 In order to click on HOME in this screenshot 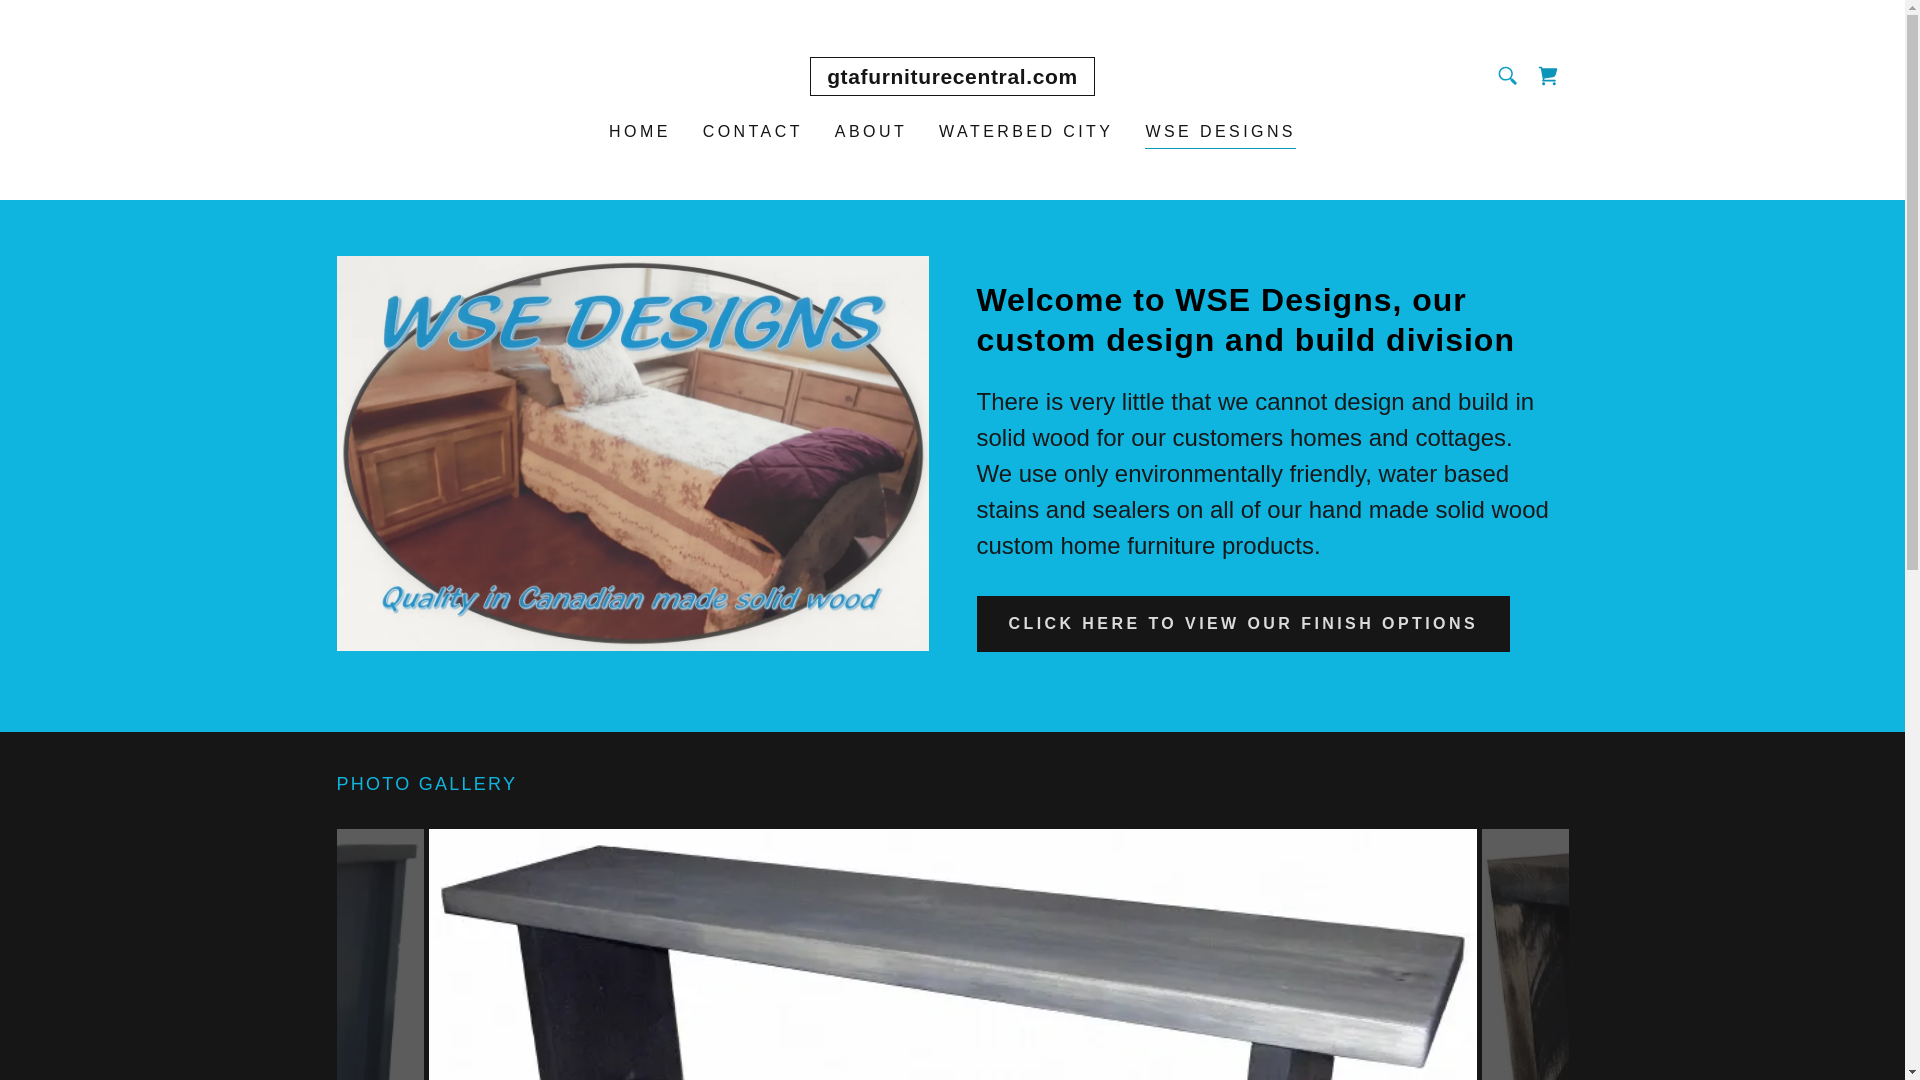, I will do `click(640, 132)`.